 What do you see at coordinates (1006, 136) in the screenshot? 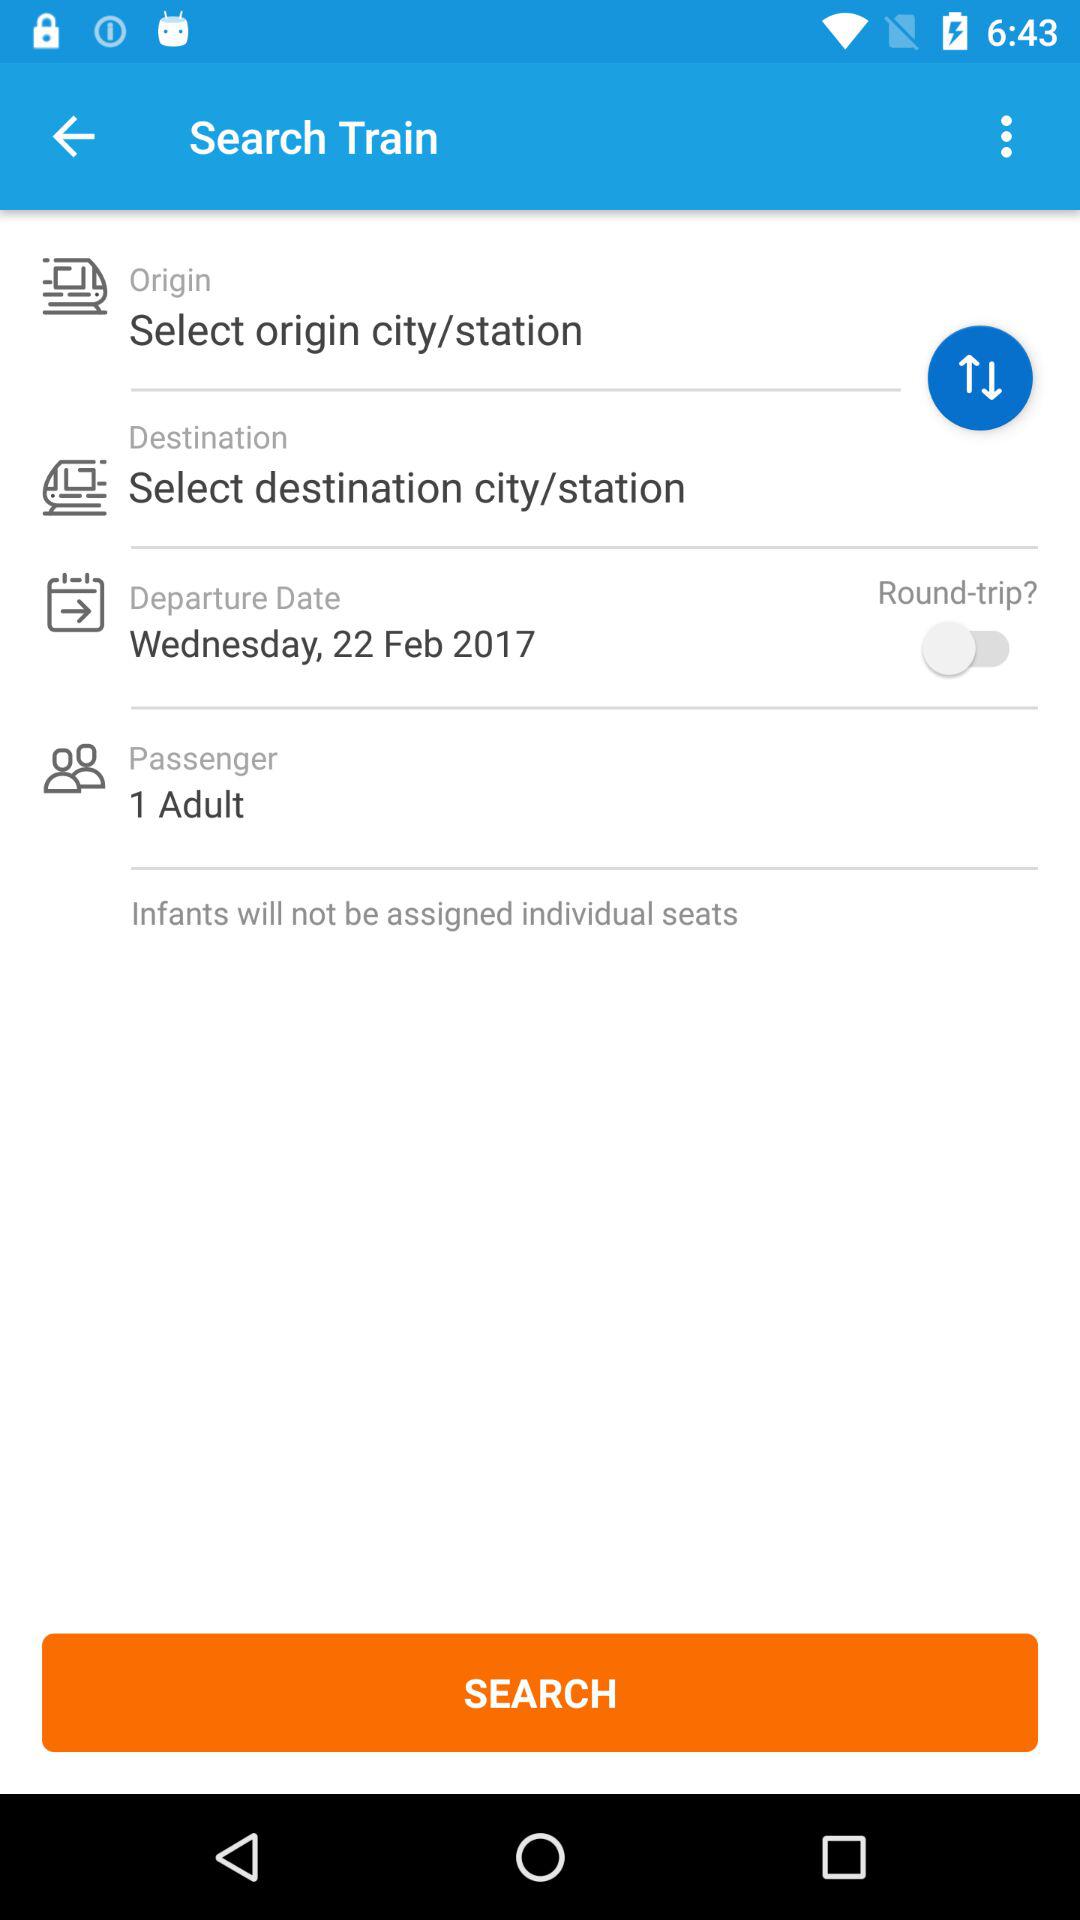
I see `options menu` at bounding box center [1006, 136].